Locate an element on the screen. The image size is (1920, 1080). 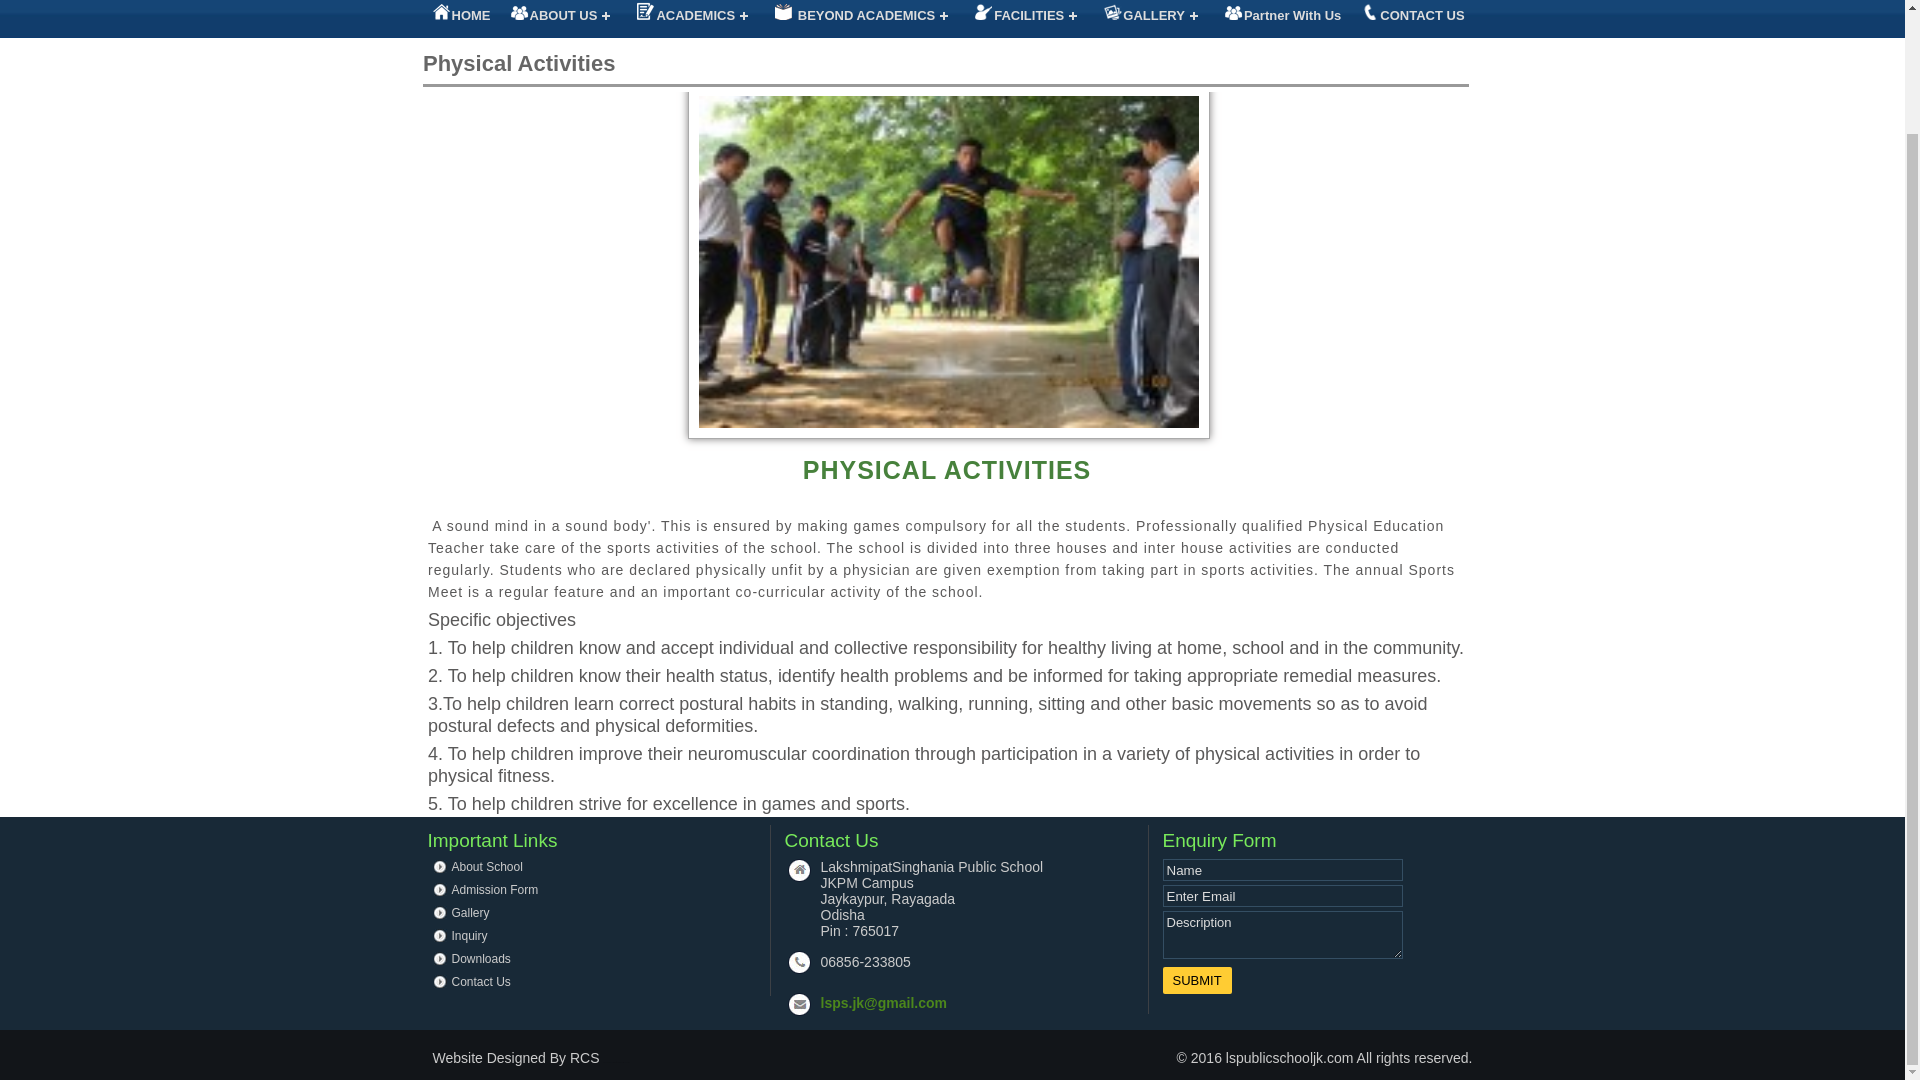
Name is located at coordinates (1281, 870).